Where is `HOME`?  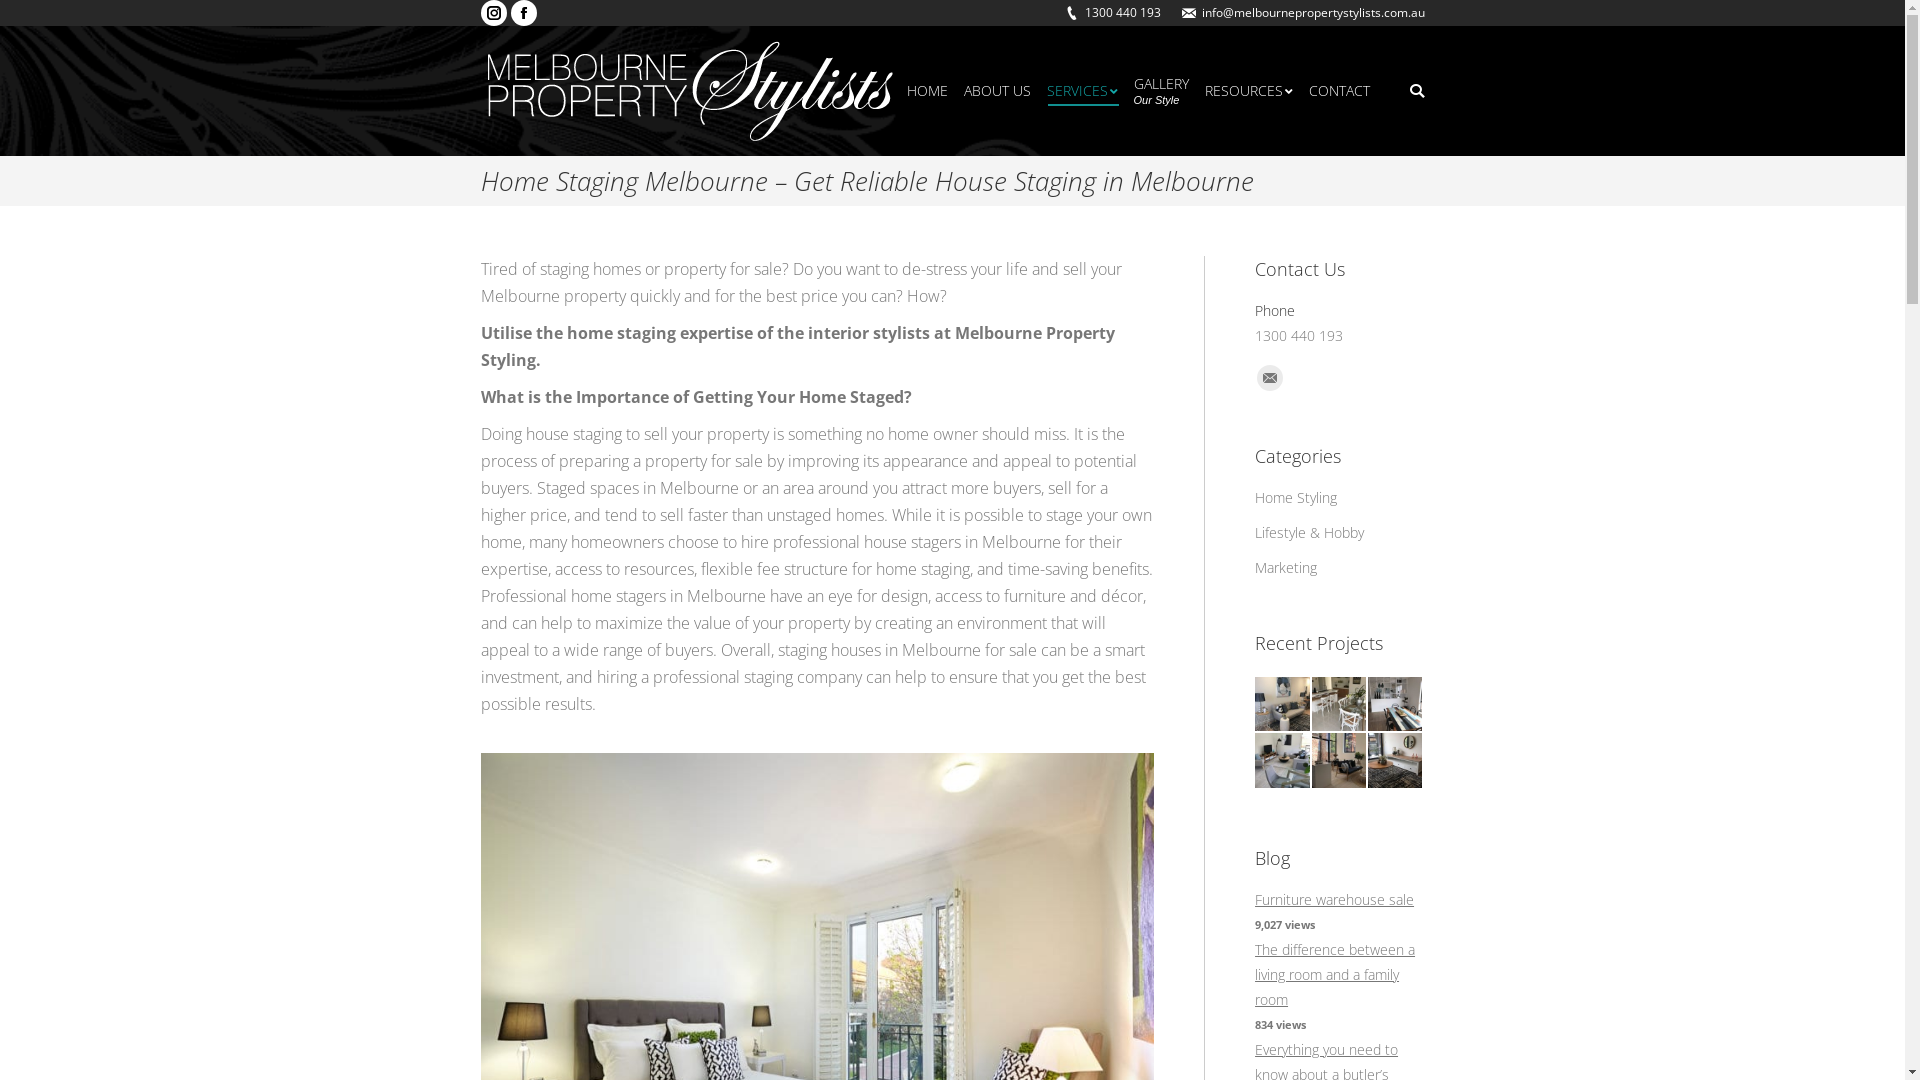 HOME is located at coordinates (926, 90).